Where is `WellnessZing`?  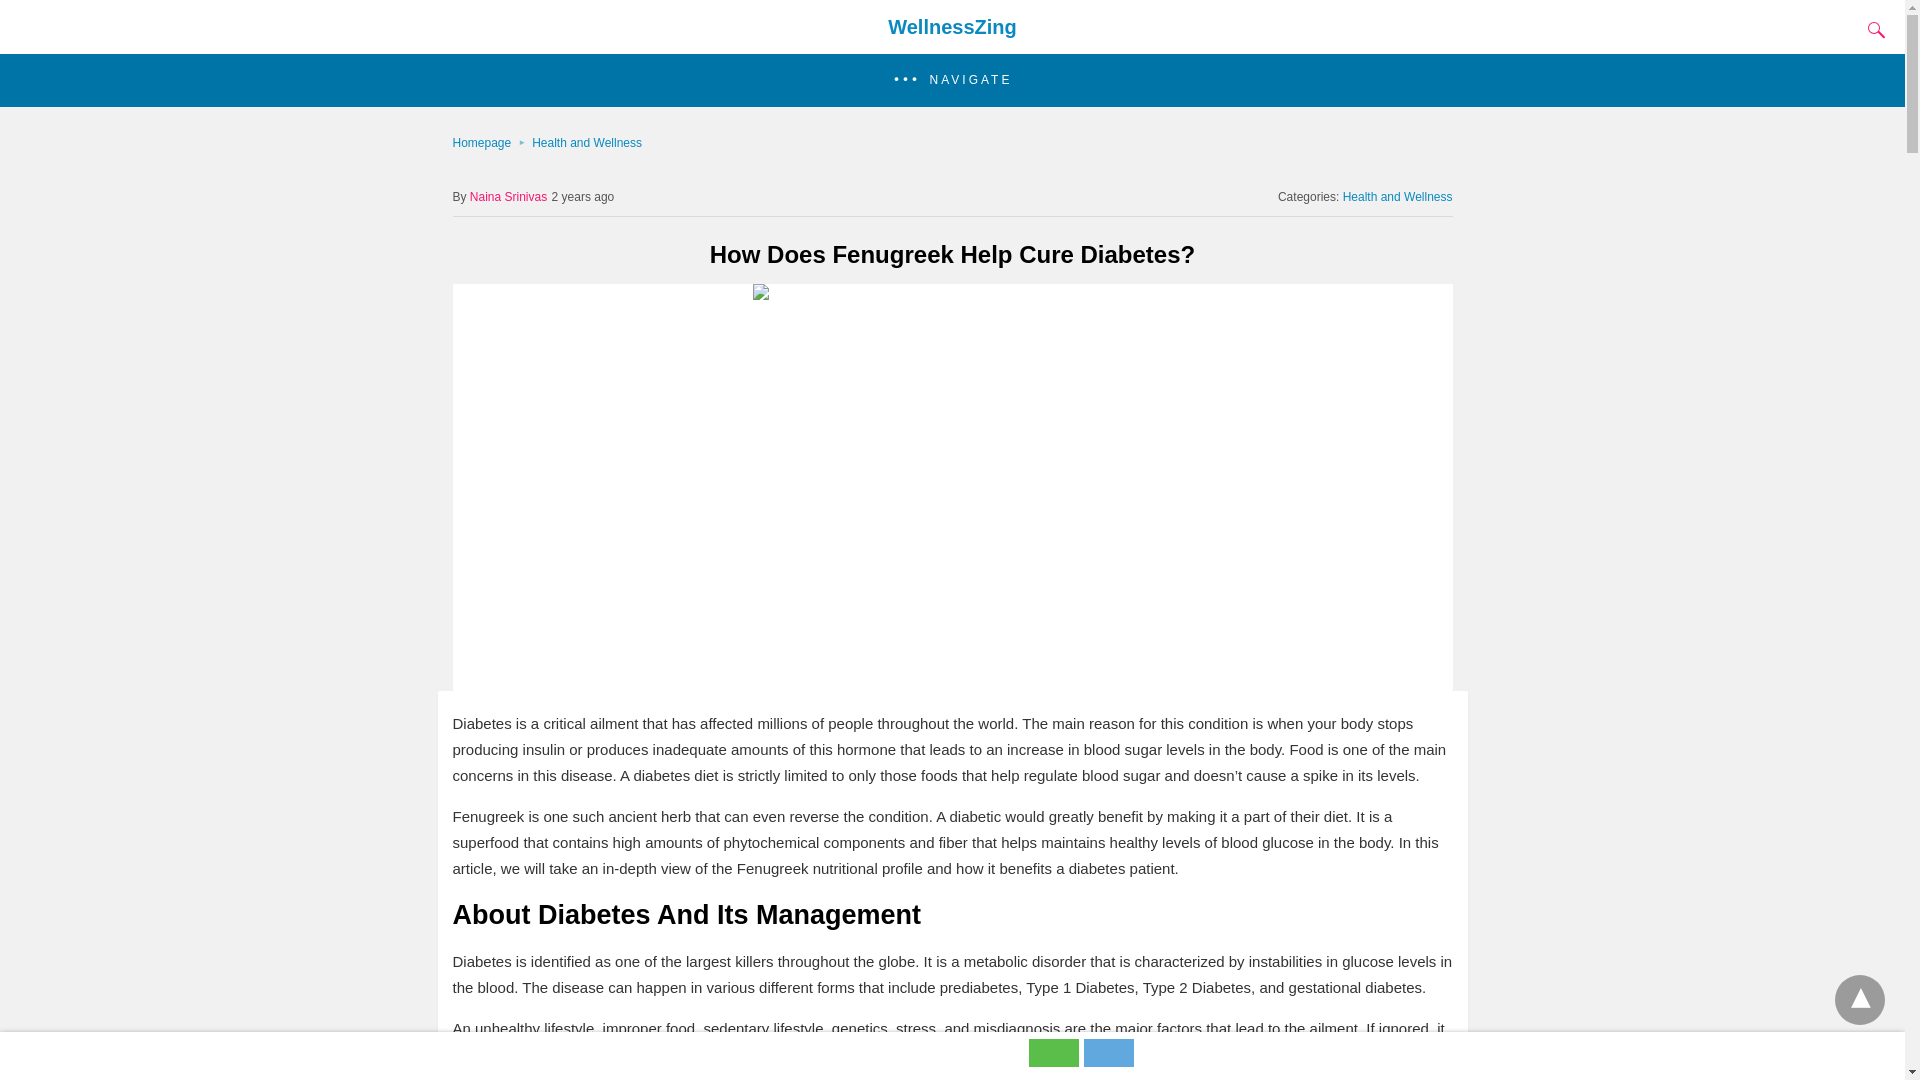 WellnessZing is located at coordinates (952, 26).